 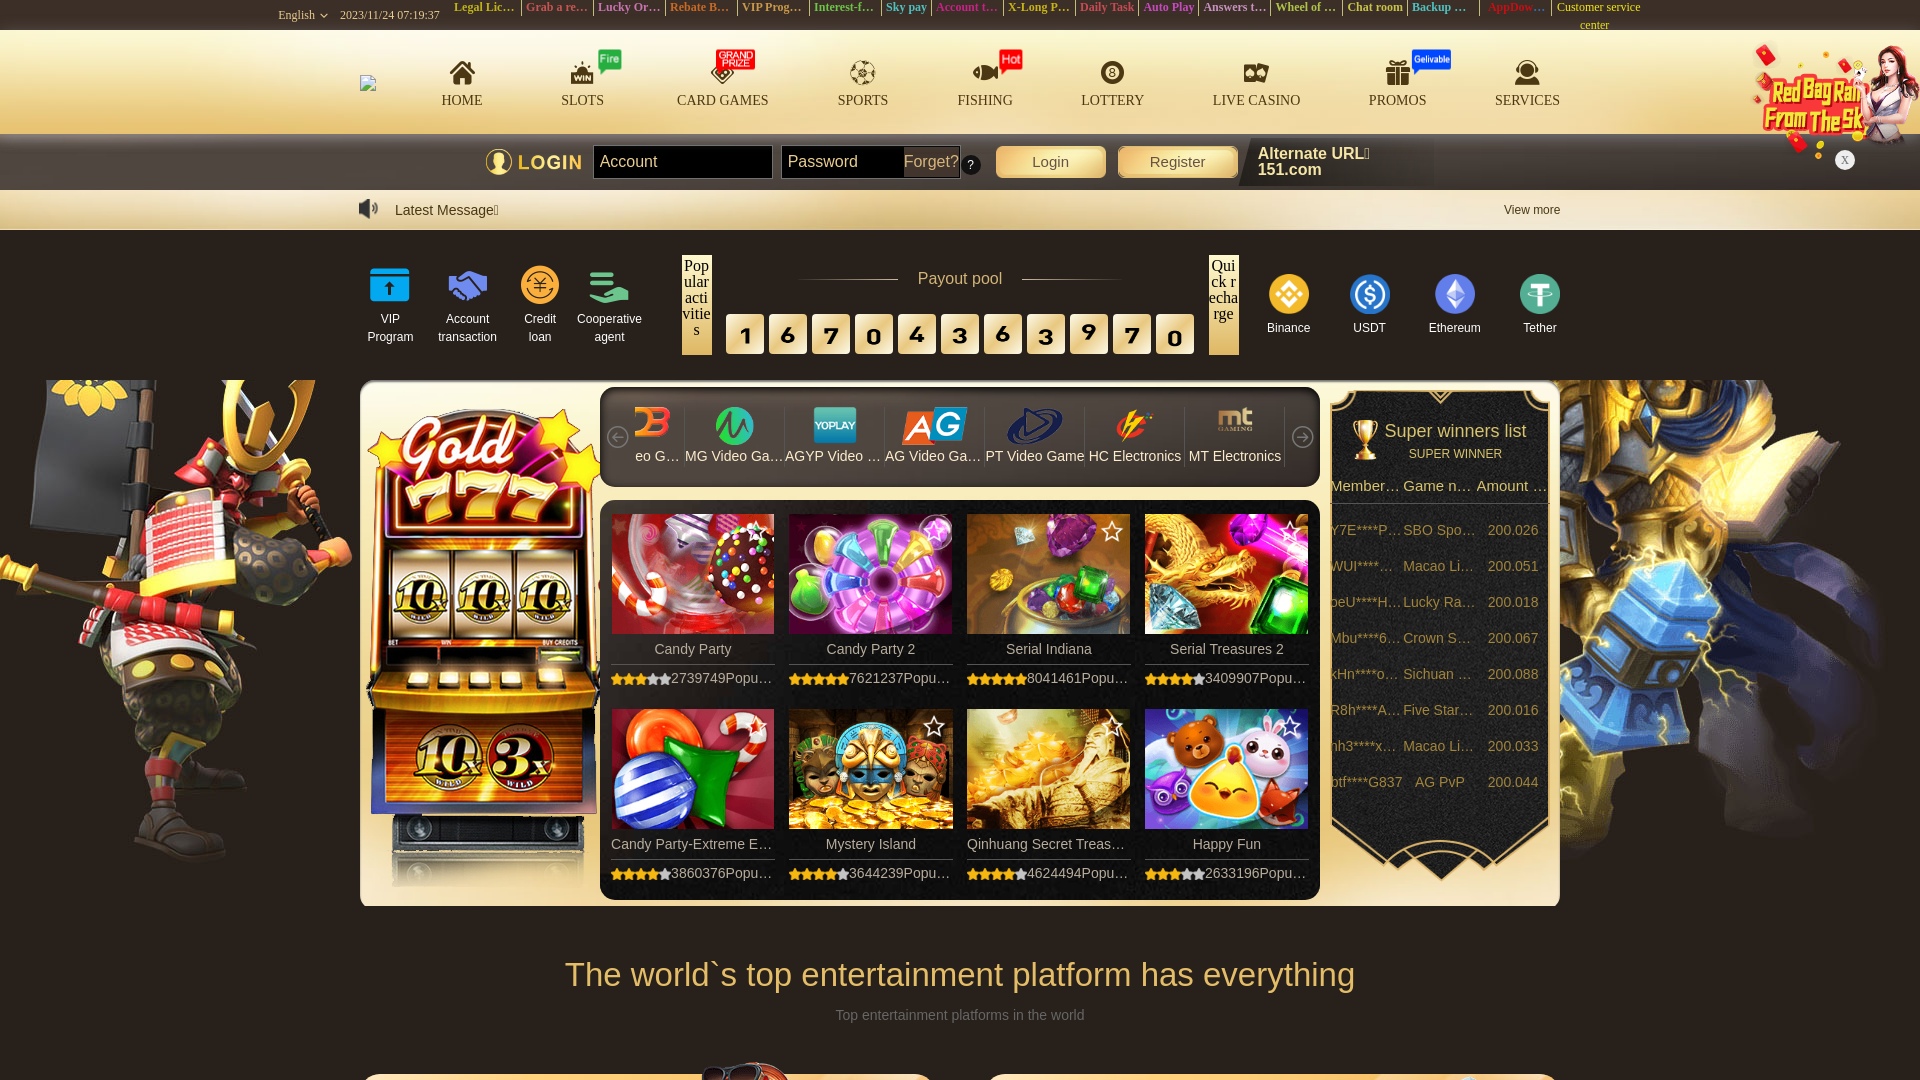 I want to click on HOME, so click(x=462, y=82).